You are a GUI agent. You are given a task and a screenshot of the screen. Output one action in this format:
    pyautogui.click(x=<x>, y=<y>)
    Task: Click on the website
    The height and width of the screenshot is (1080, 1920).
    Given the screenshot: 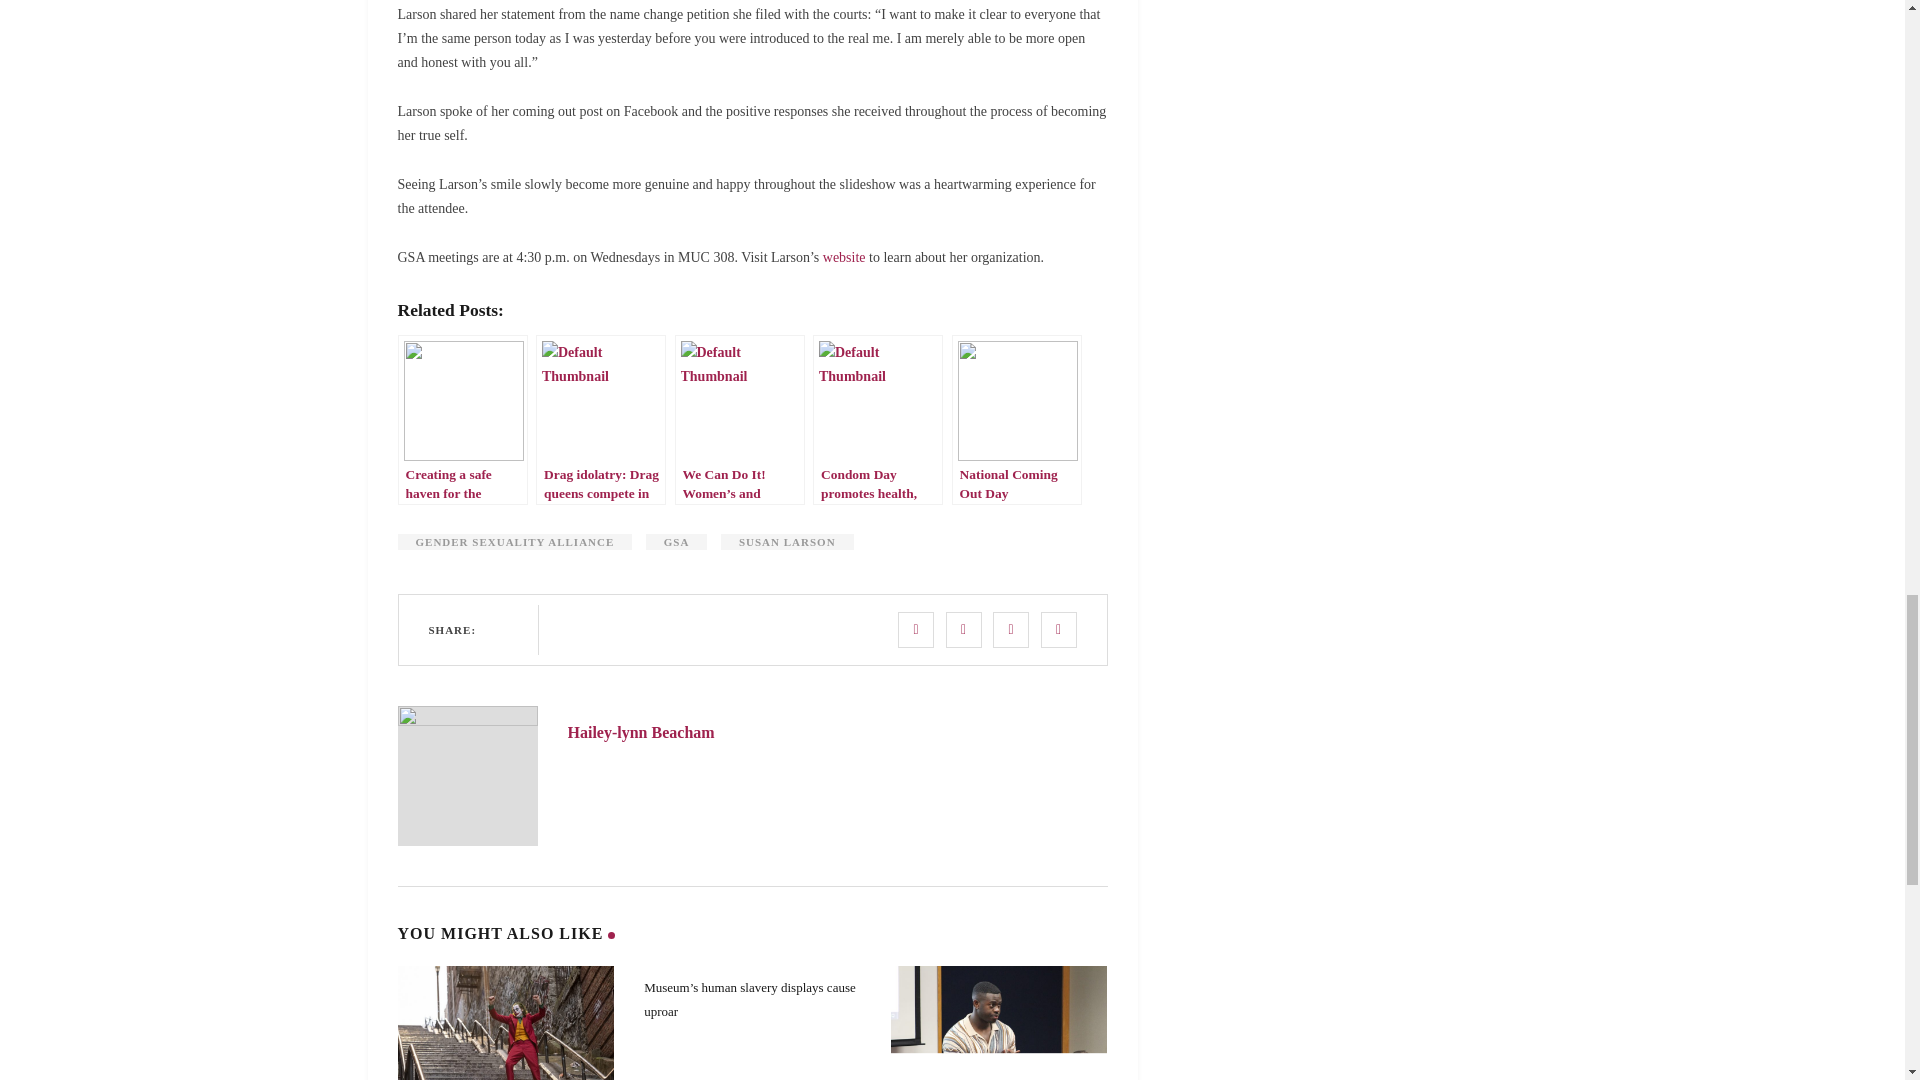 What is the action you would take?
    pyautogui.click(x=844, y=256)
    